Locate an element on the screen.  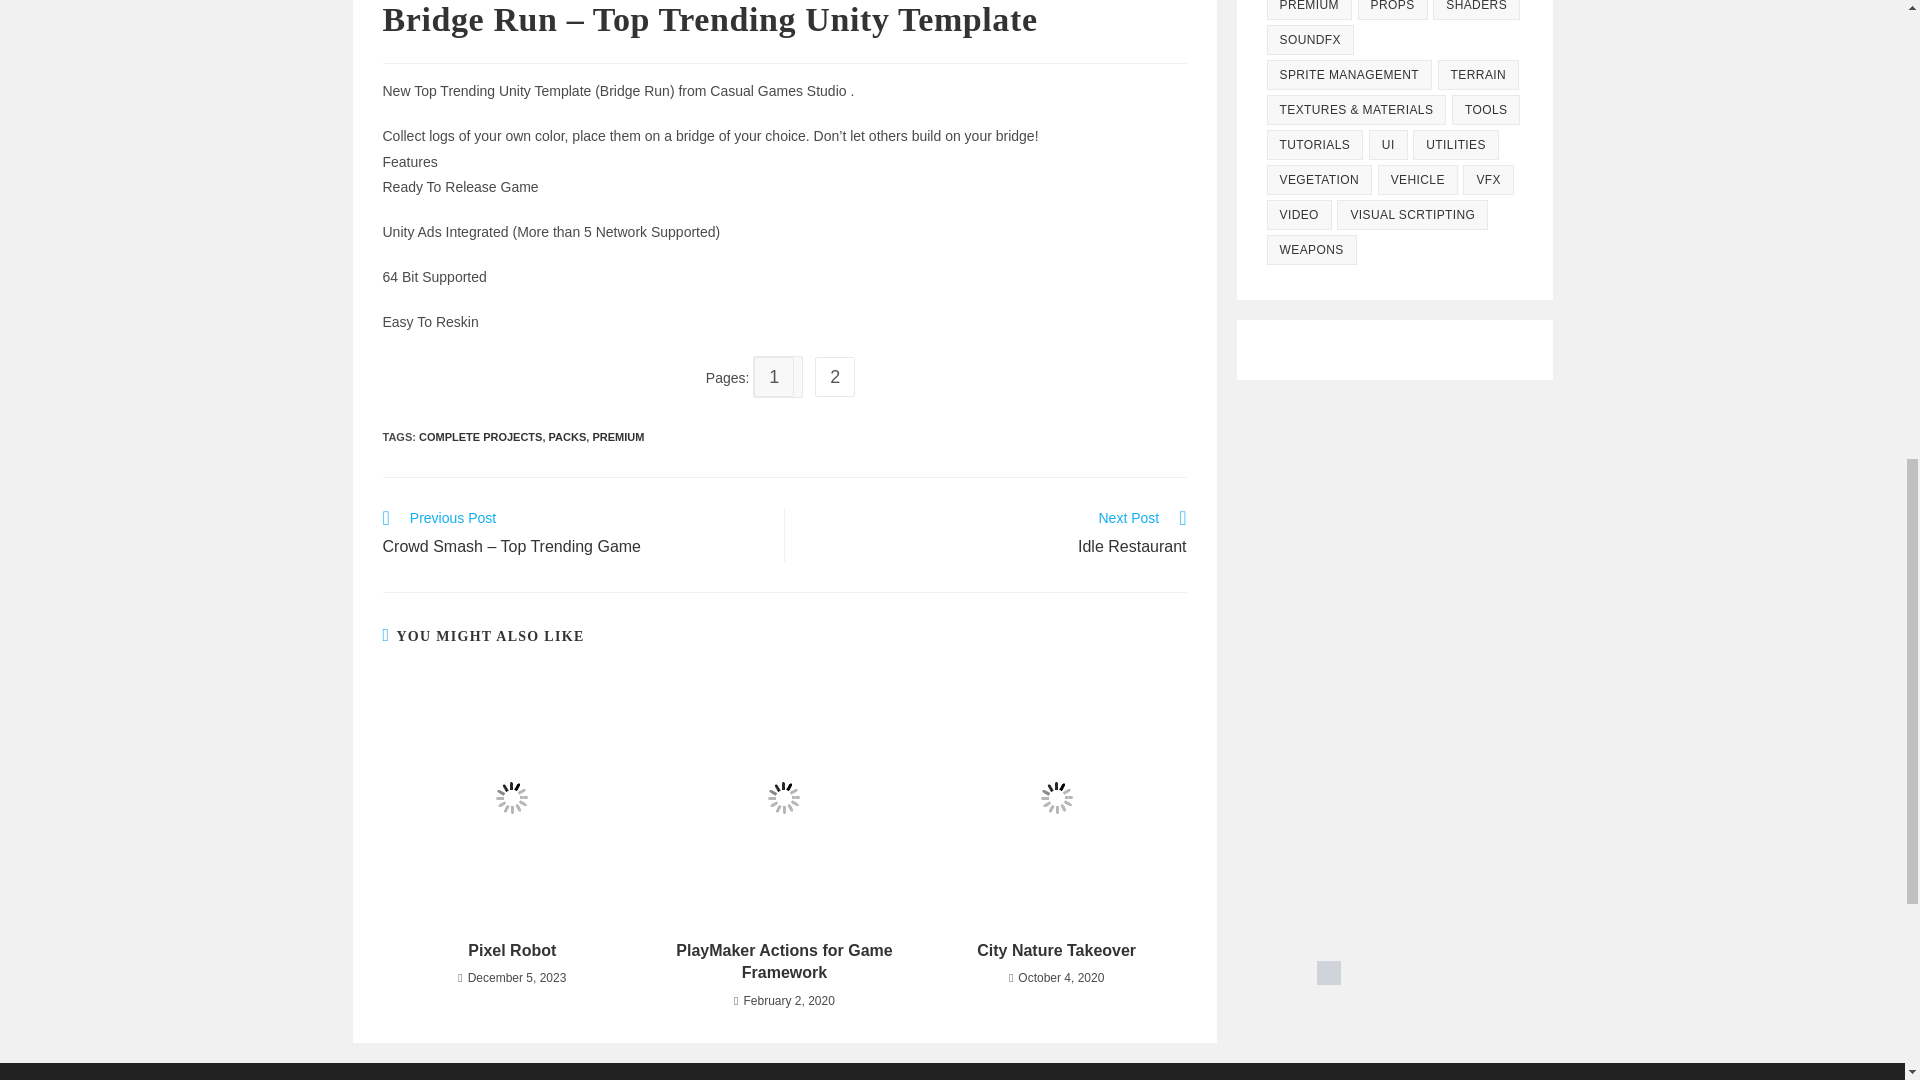
City Nature Takeover is located at coordinates (1056, 950).